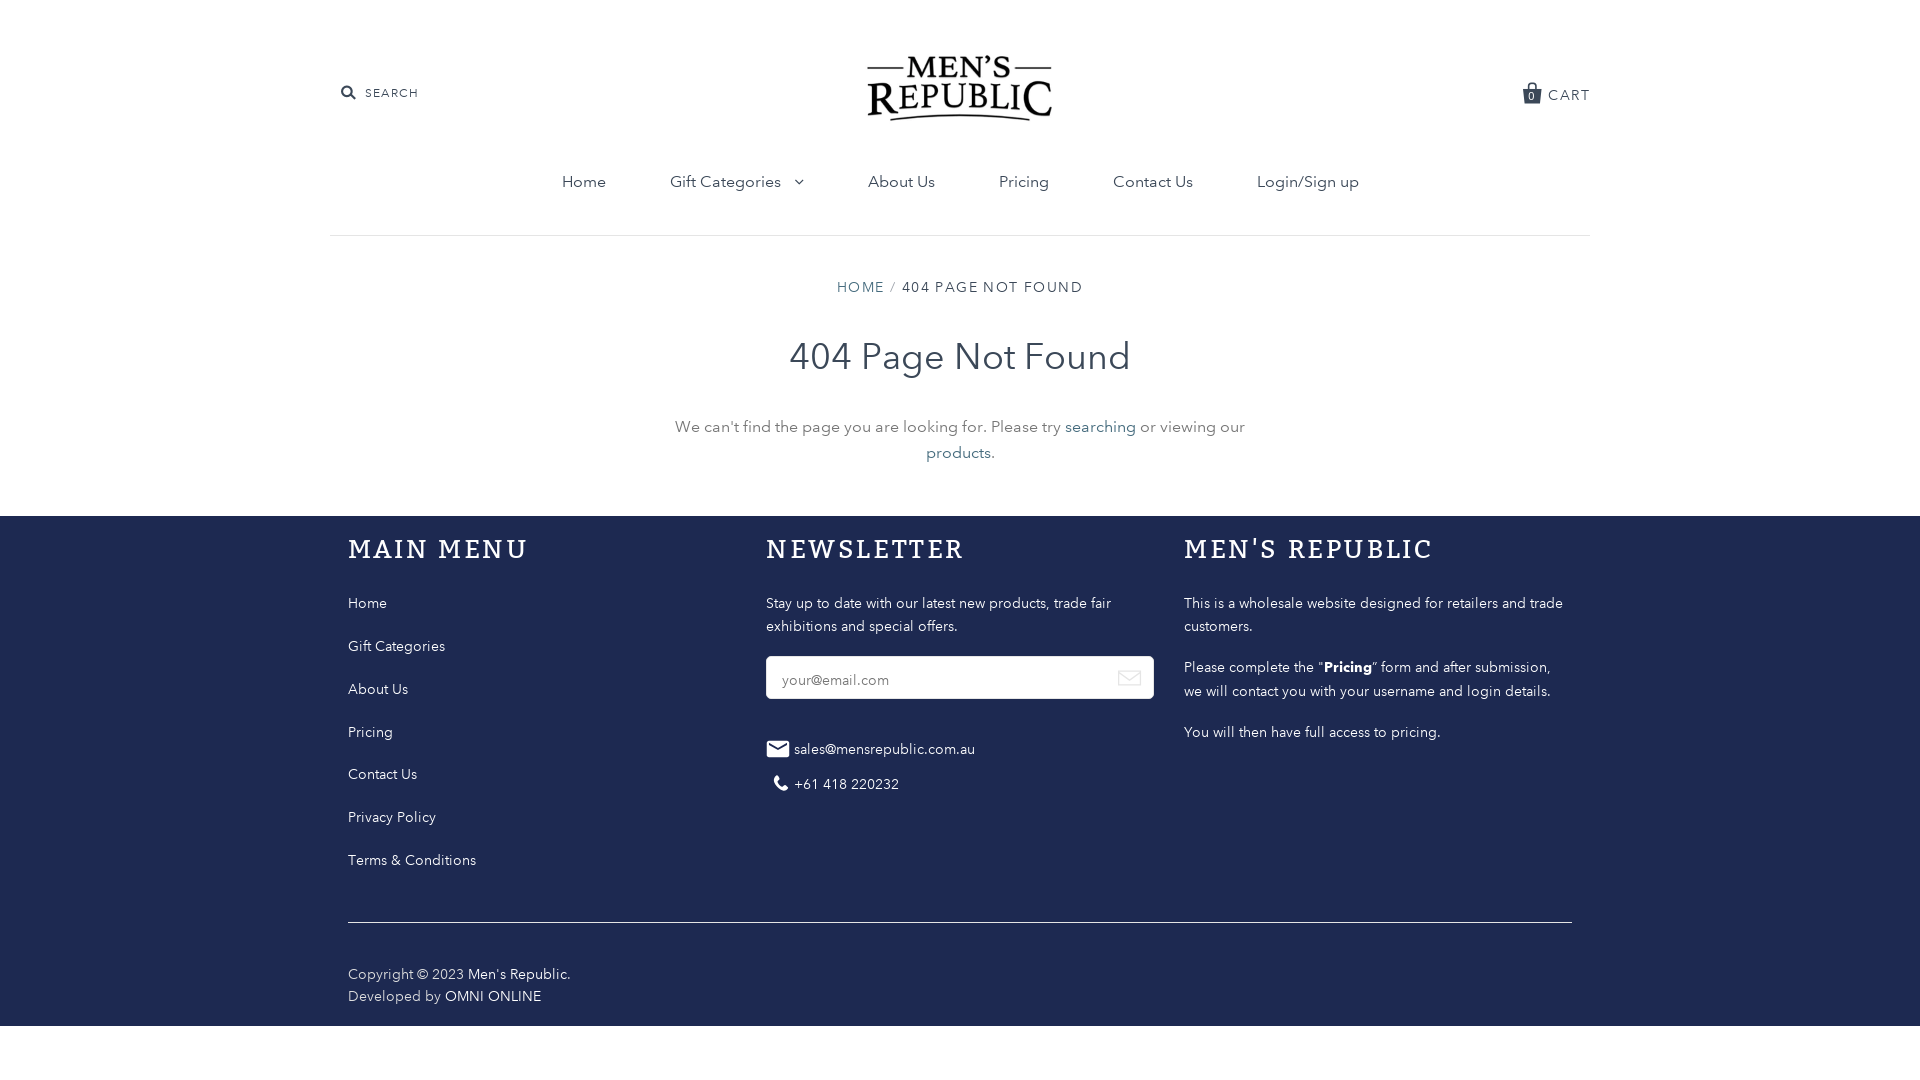 Image resolution: width=1920 pixels, height=1080 pixels. What do you see at coordinates (584, 182) in the screenshot?
I see `Home` at bounding box center [584, 182].